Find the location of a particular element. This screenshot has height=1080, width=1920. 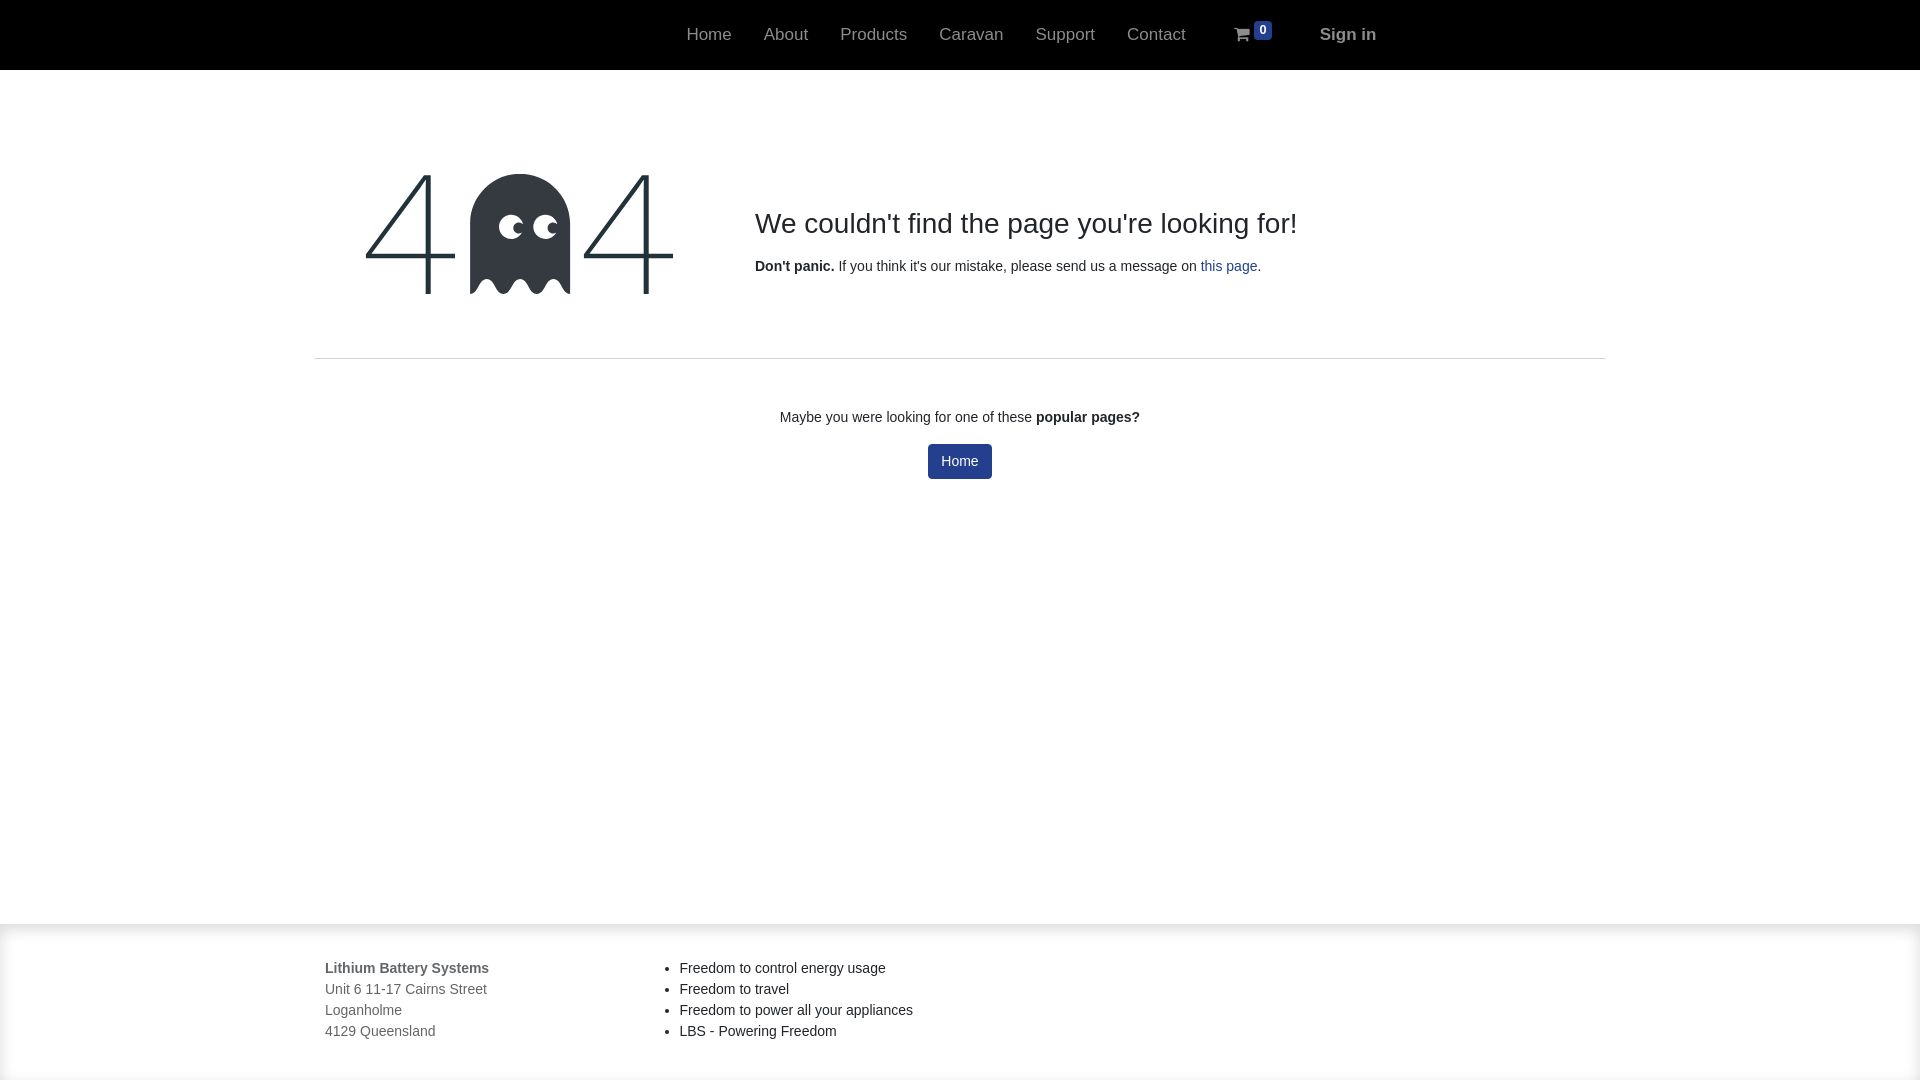

0 is located at coordinates (1253, 35).